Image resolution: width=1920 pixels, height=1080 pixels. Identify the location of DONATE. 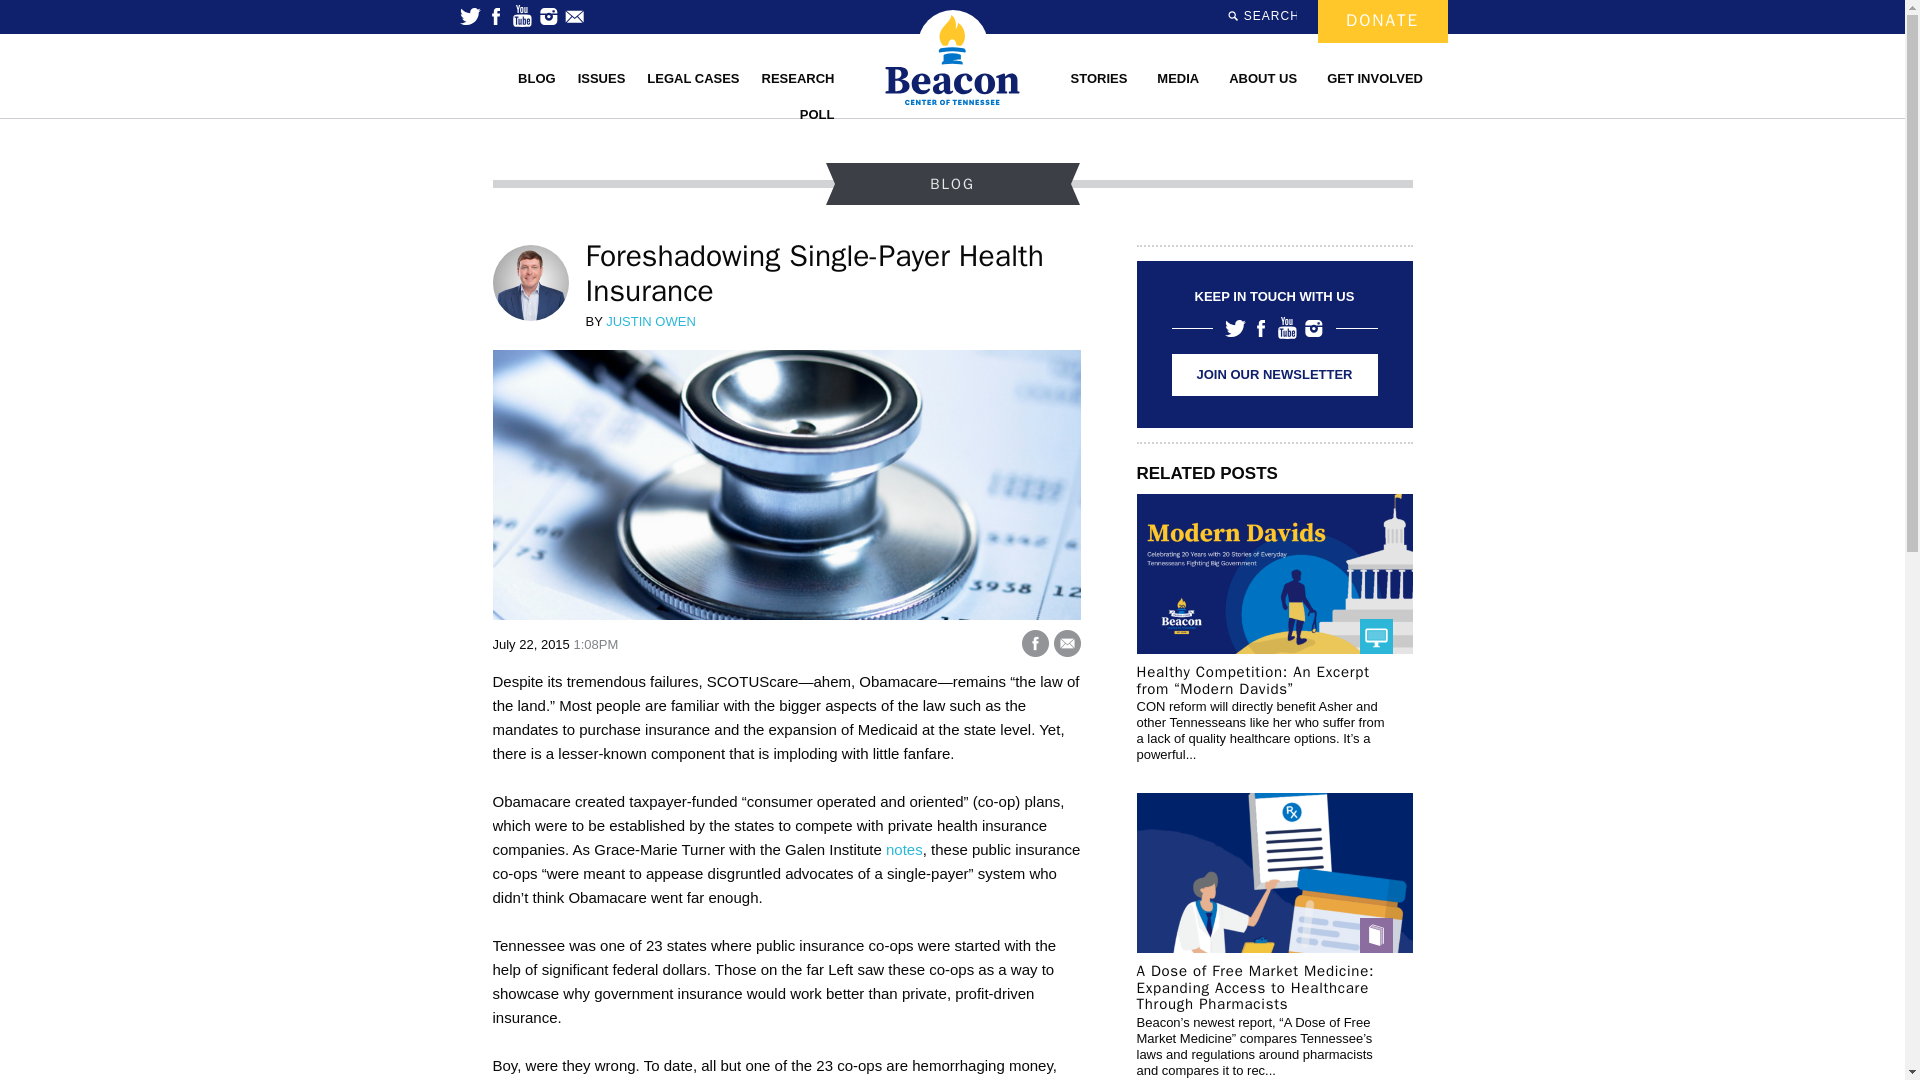
(1382, 22).